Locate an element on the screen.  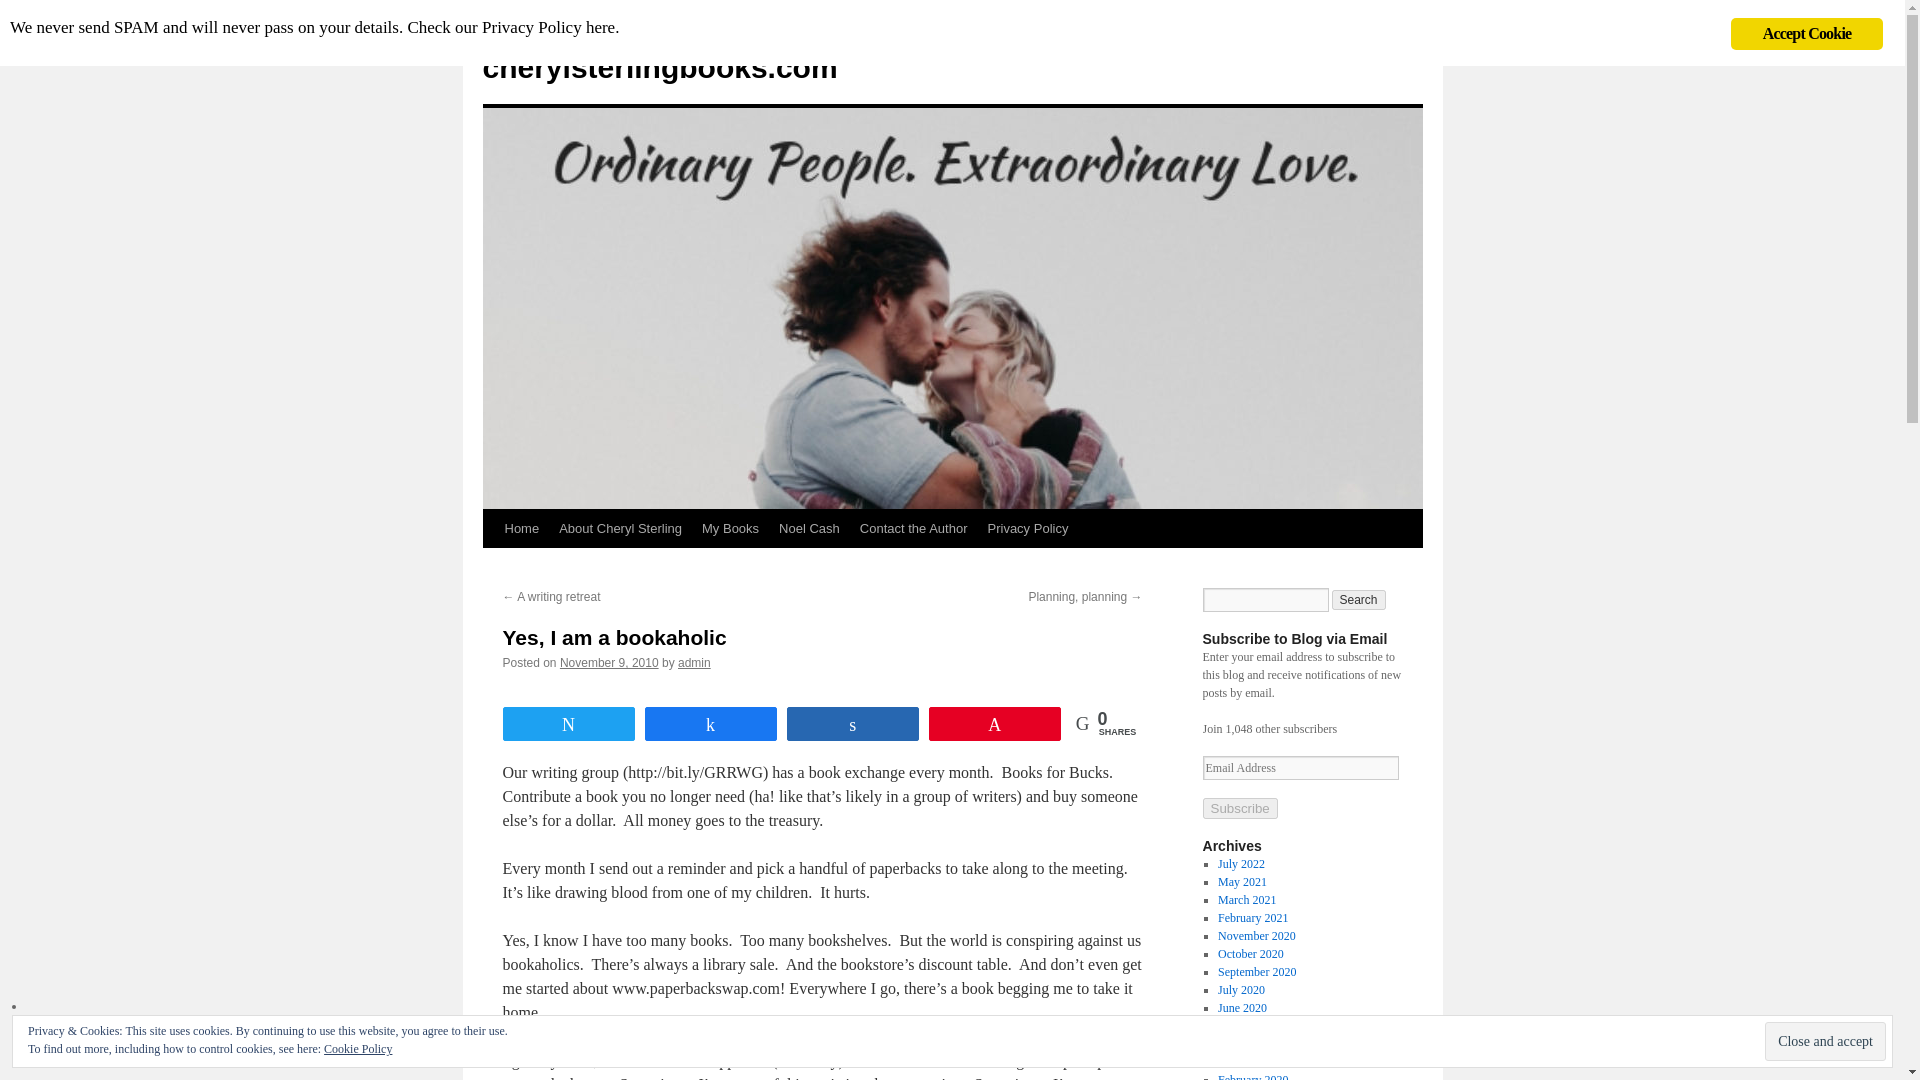
Privacy Policy is located at coordinates (1028, 528).